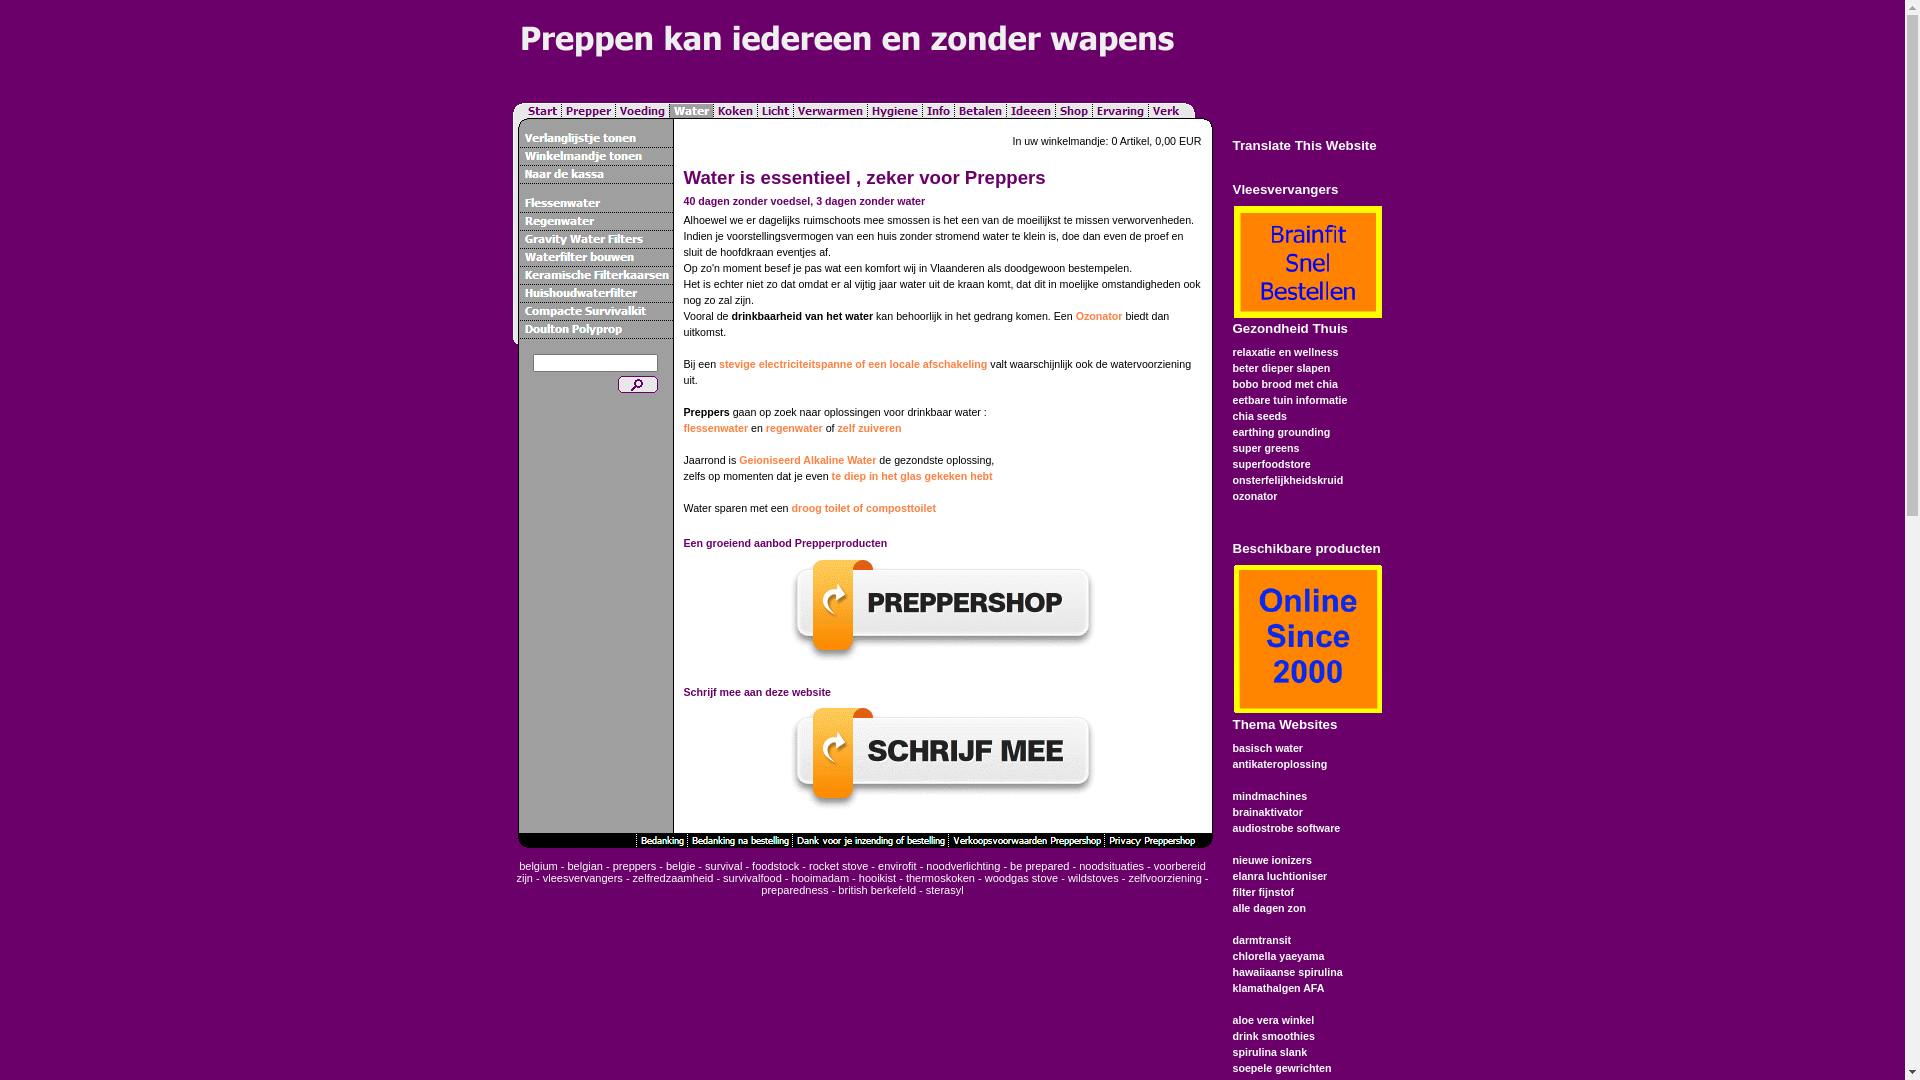 The image size is (1920, 1080). Describe the element at coordinates (1273, 1036) in the screenshot. I see `drink smoothies` at that location.